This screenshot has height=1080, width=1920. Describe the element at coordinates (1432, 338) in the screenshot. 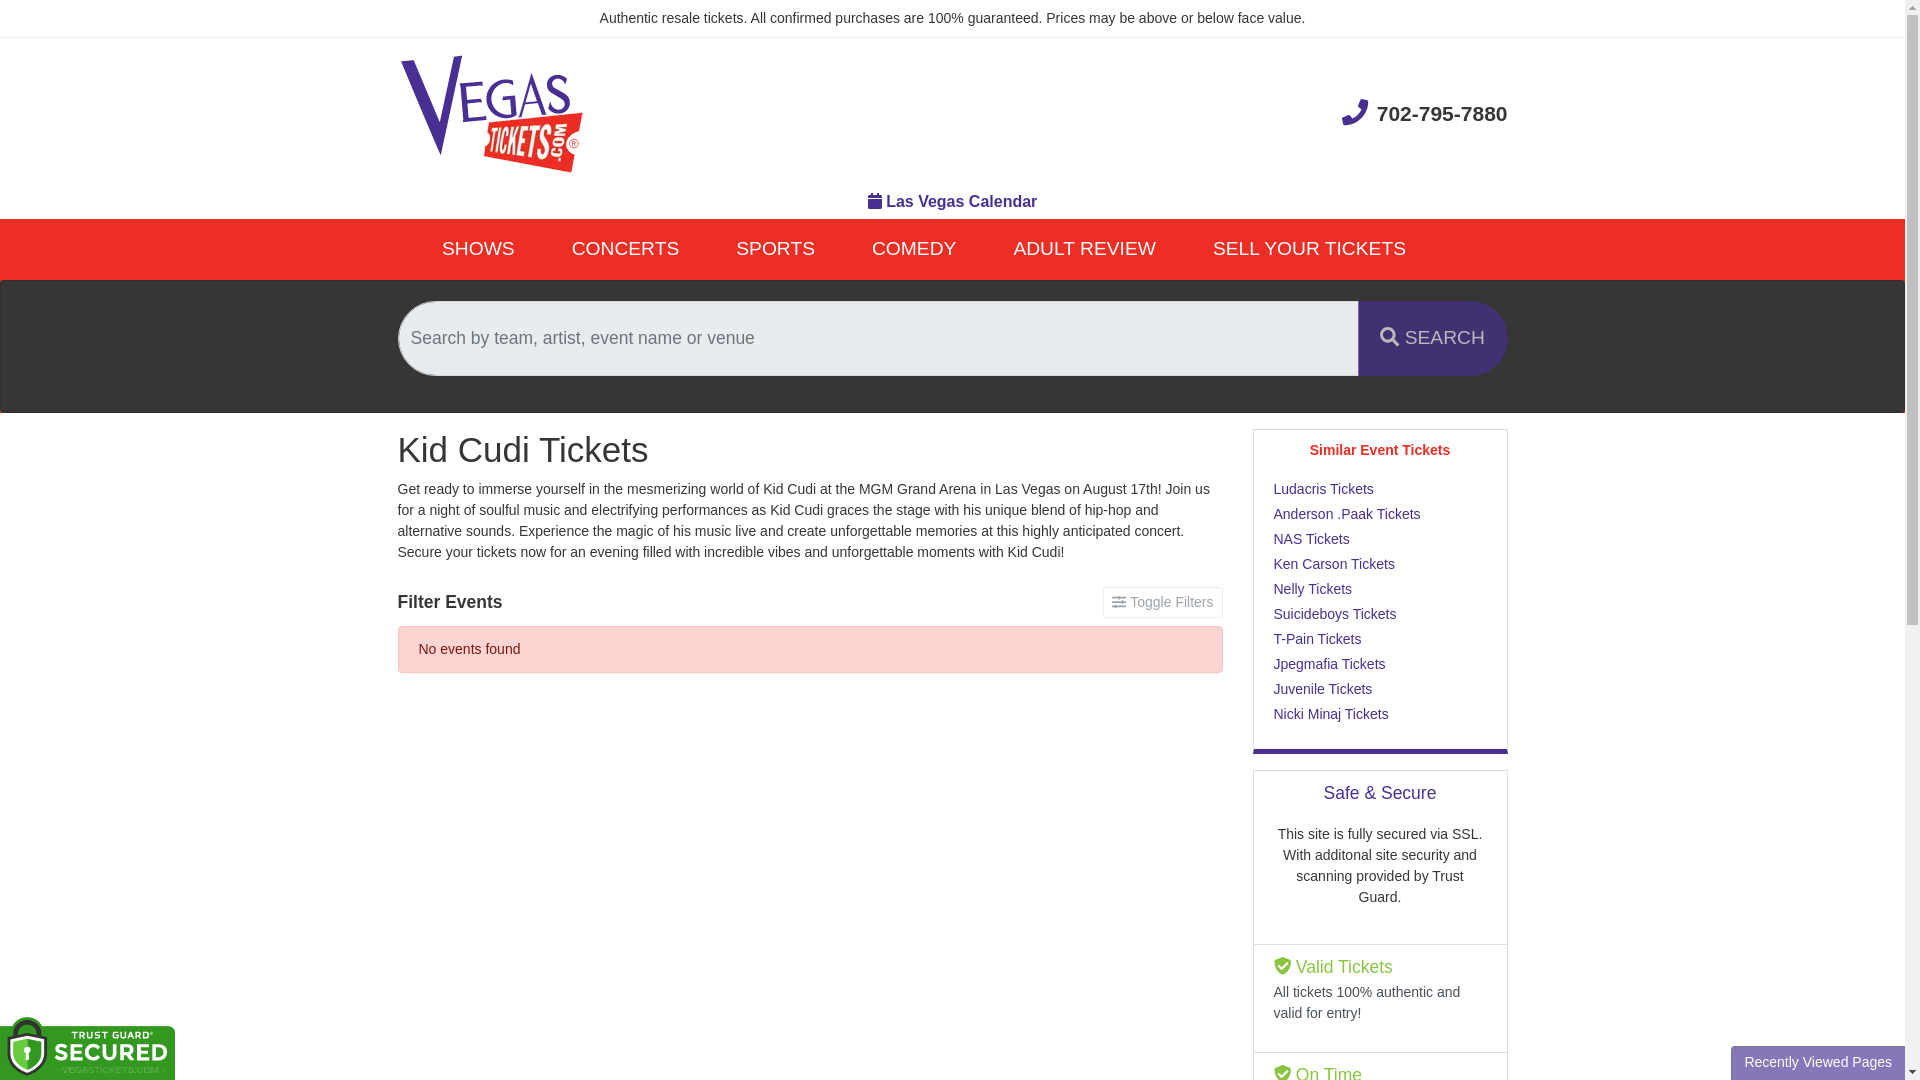

I see `SEARCH` at that location.